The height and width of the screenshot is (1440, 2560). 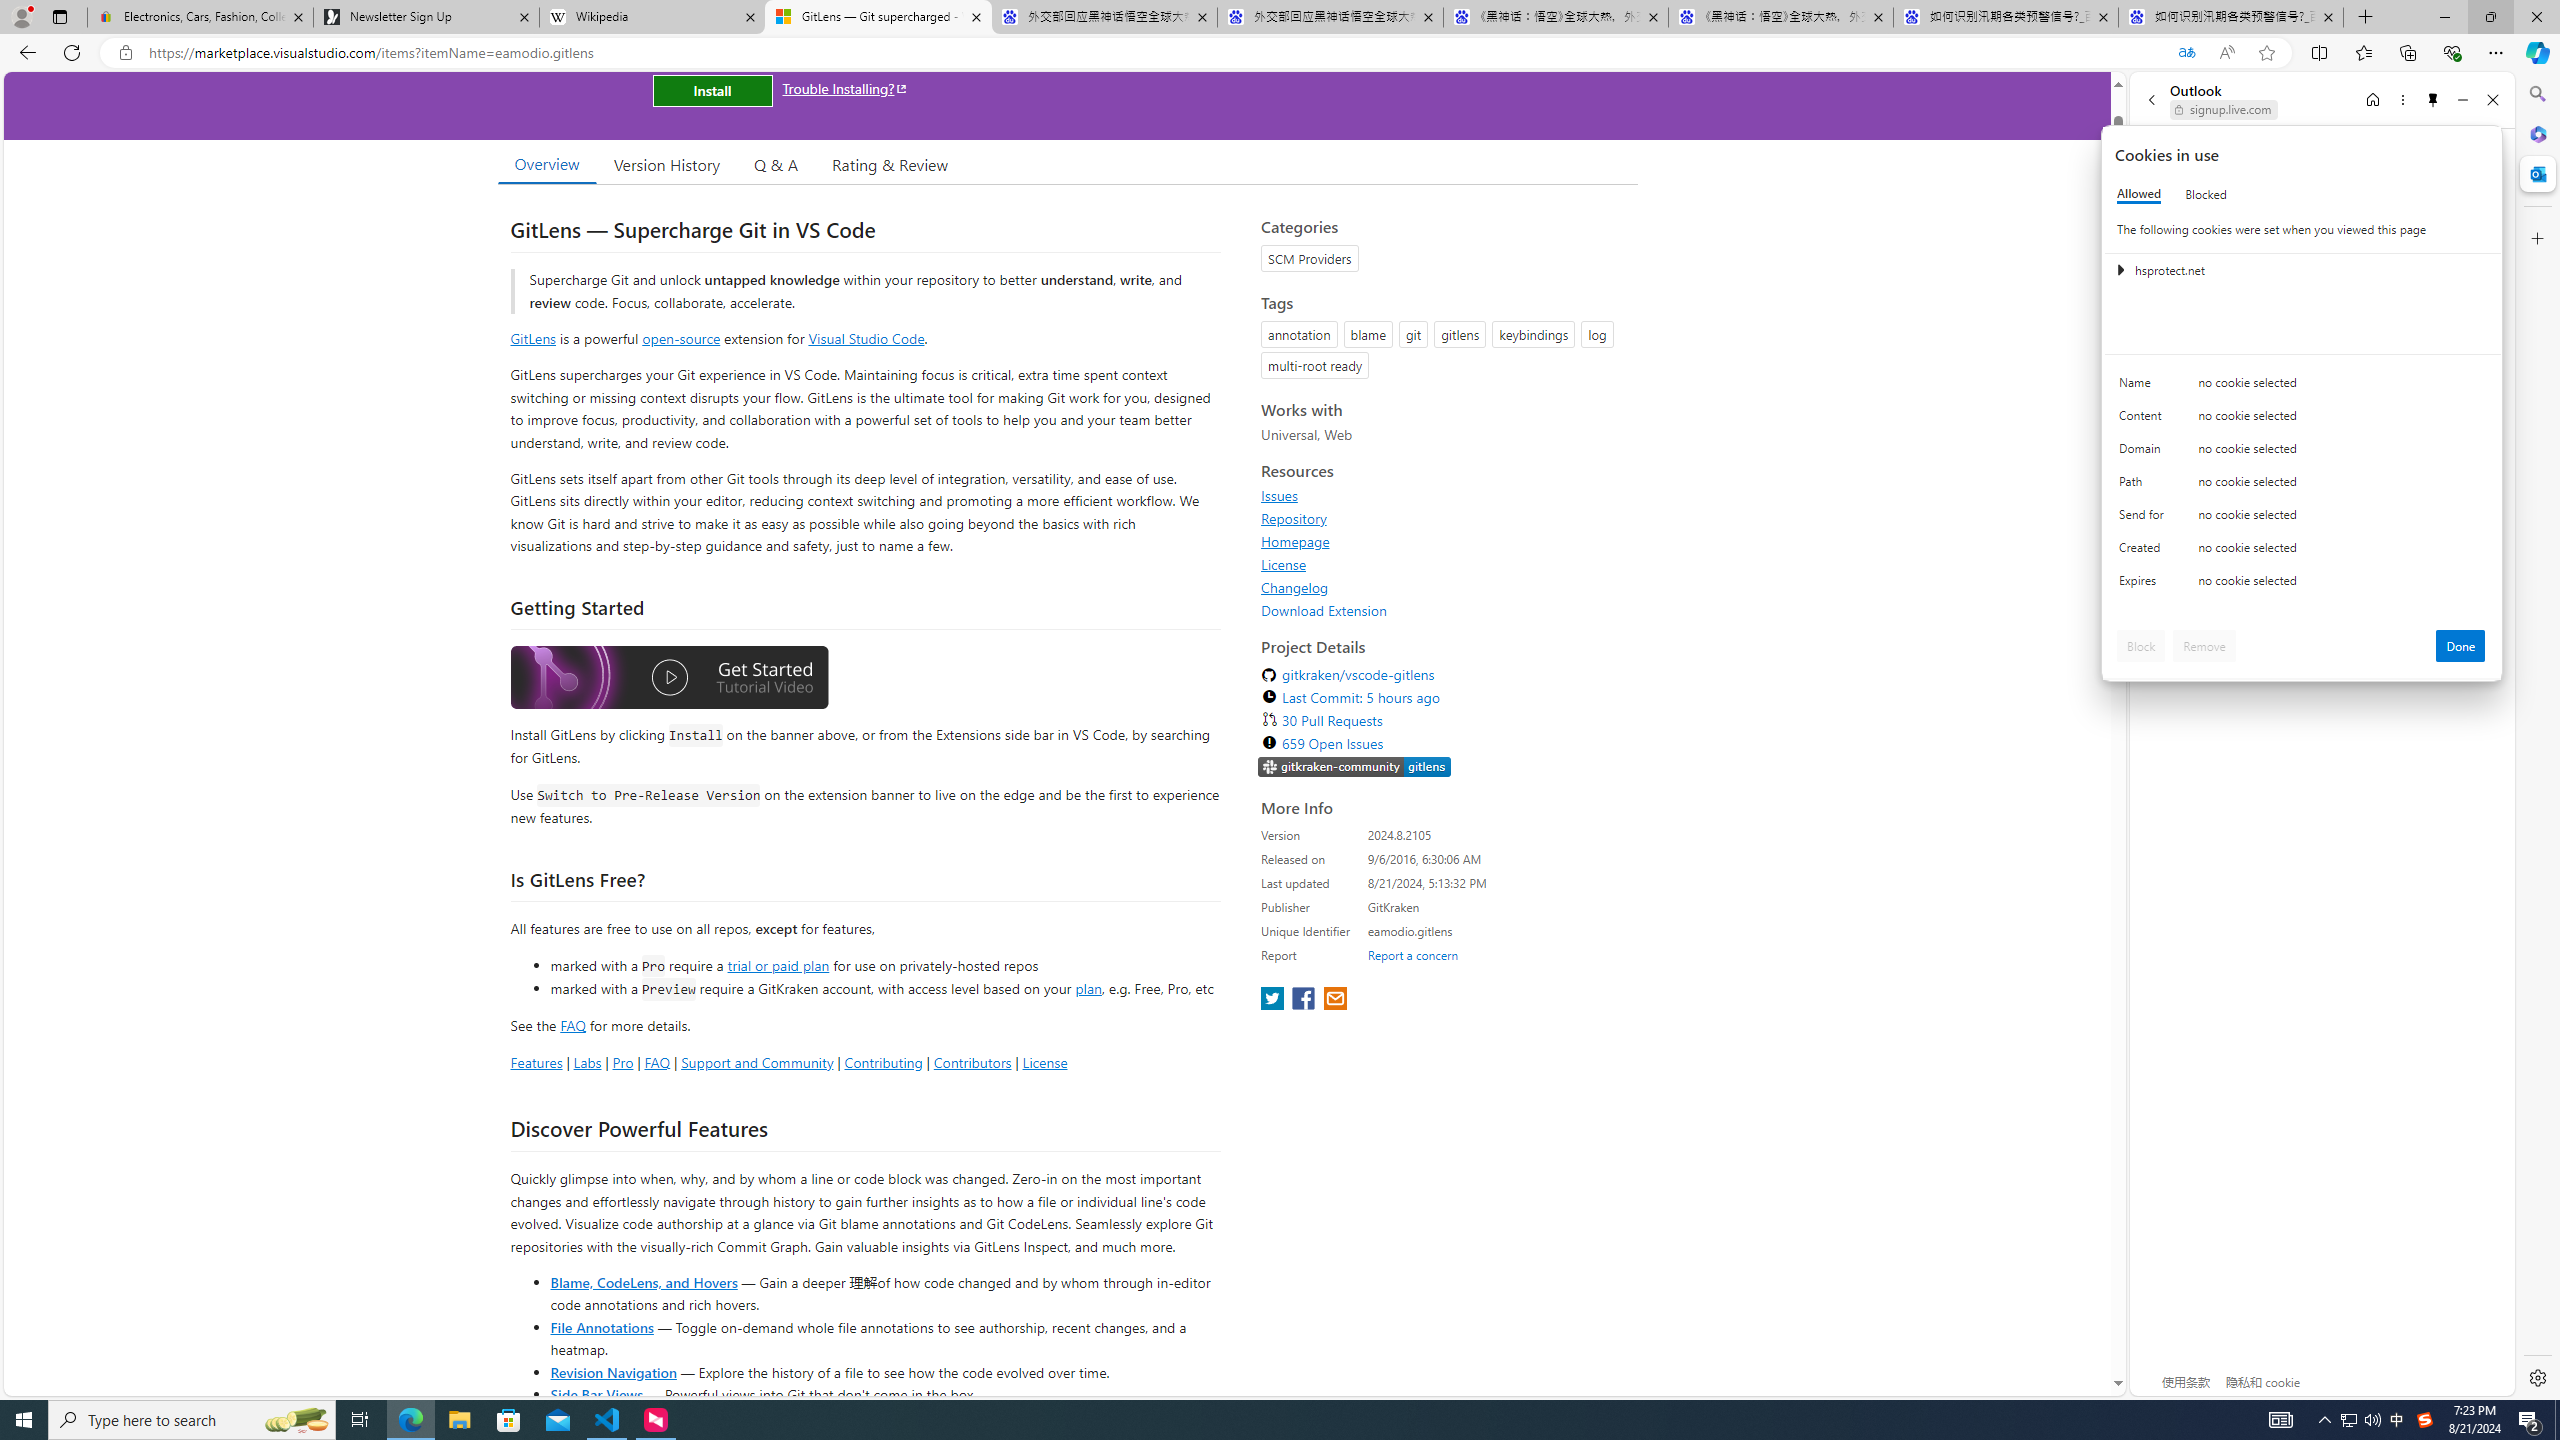 What do you see at coordinates (2302, 388) in the screenshot?
I see `Class: c0153 c0157 c0154` at bounding box center [2302, 388].